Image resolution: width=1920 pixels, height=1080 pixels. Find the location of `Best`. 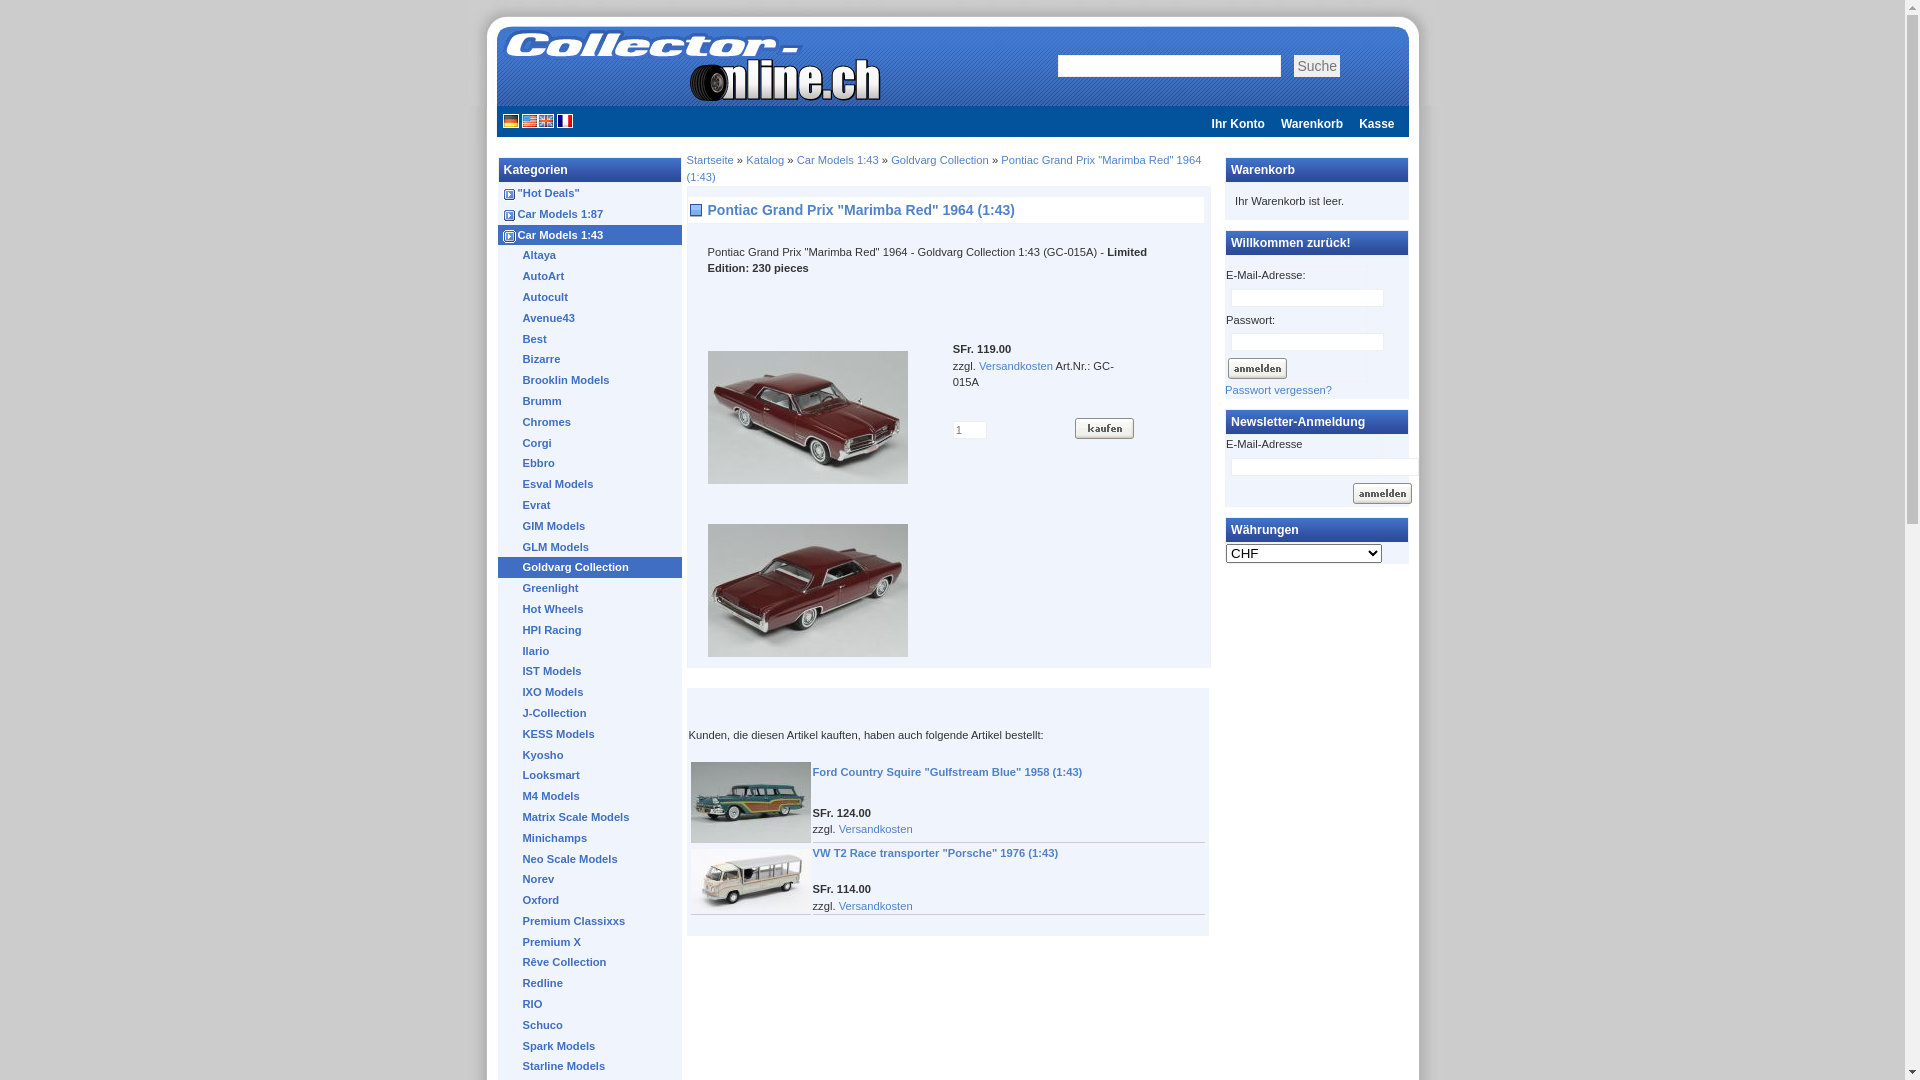

Best is located at coordinates (594, 340).